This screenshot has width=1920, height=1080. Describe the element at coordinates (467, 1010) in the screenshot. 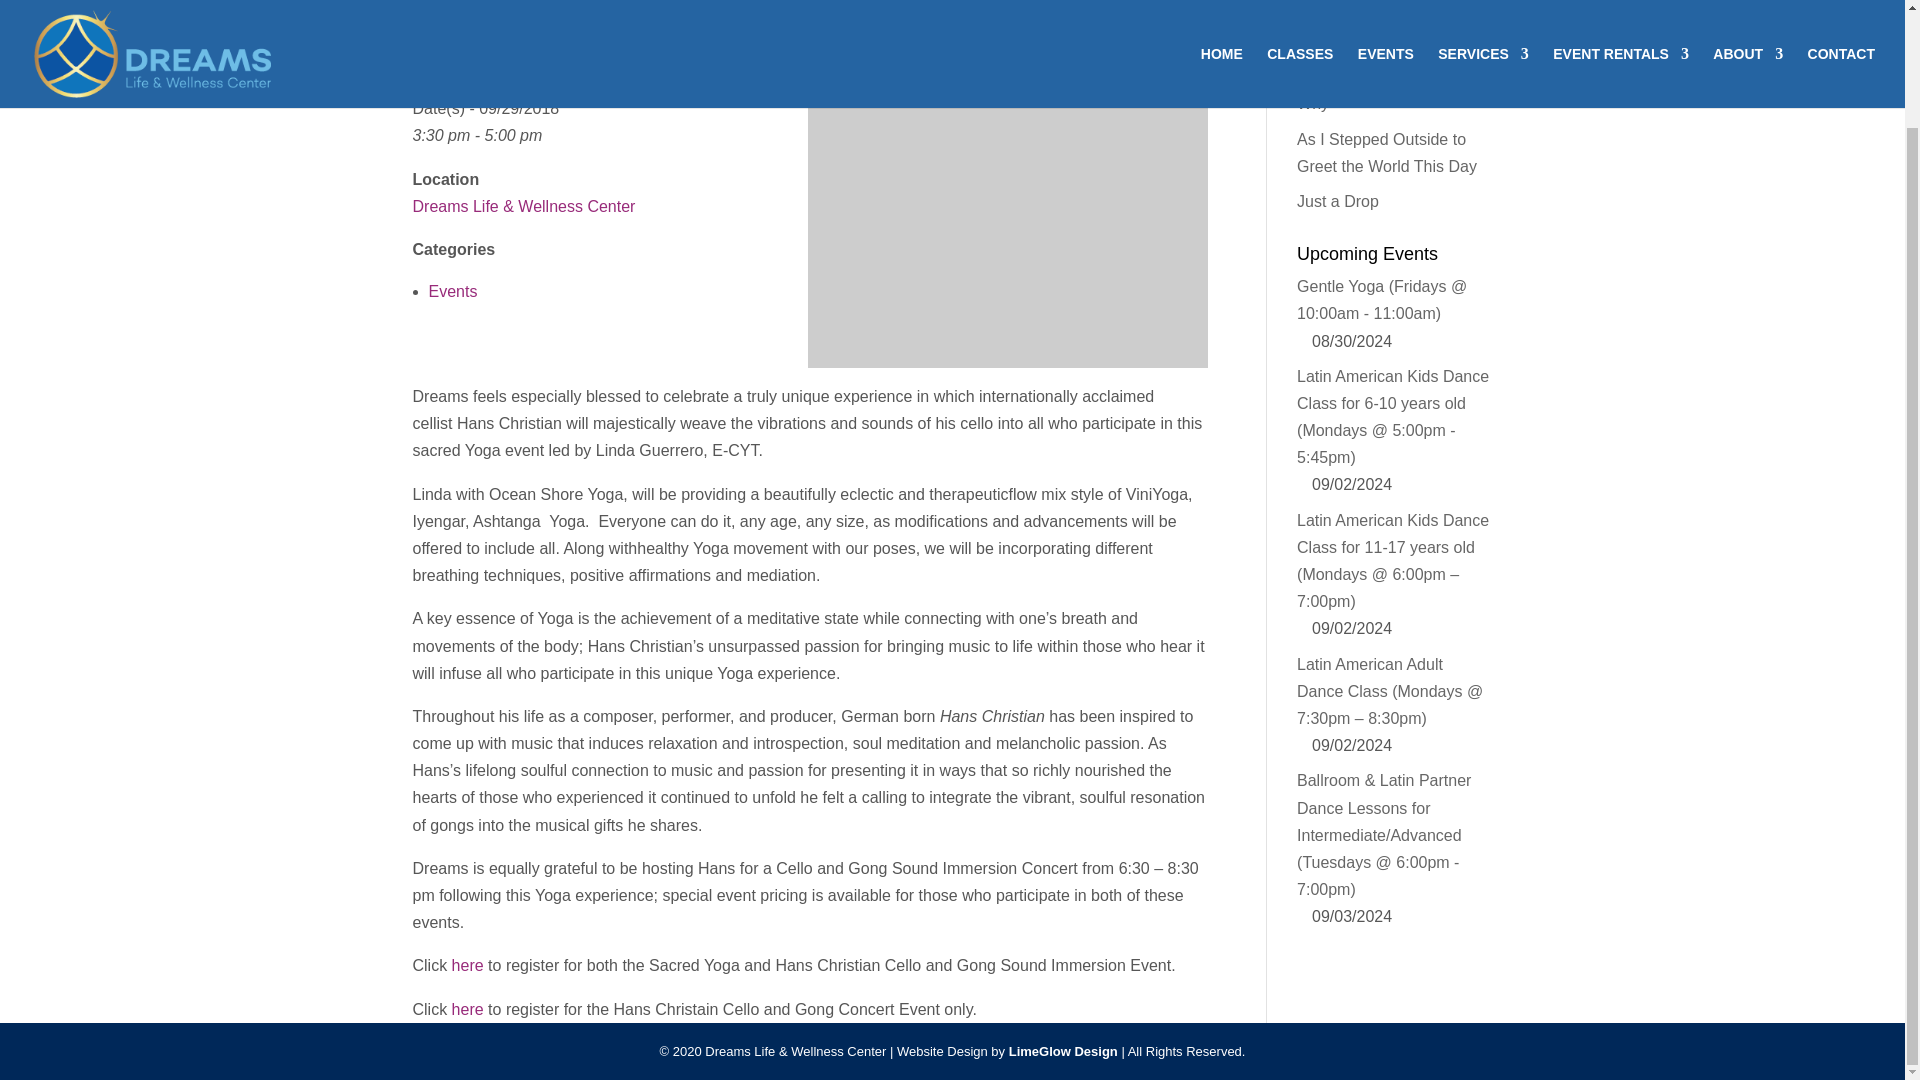

I see `here` at that location.